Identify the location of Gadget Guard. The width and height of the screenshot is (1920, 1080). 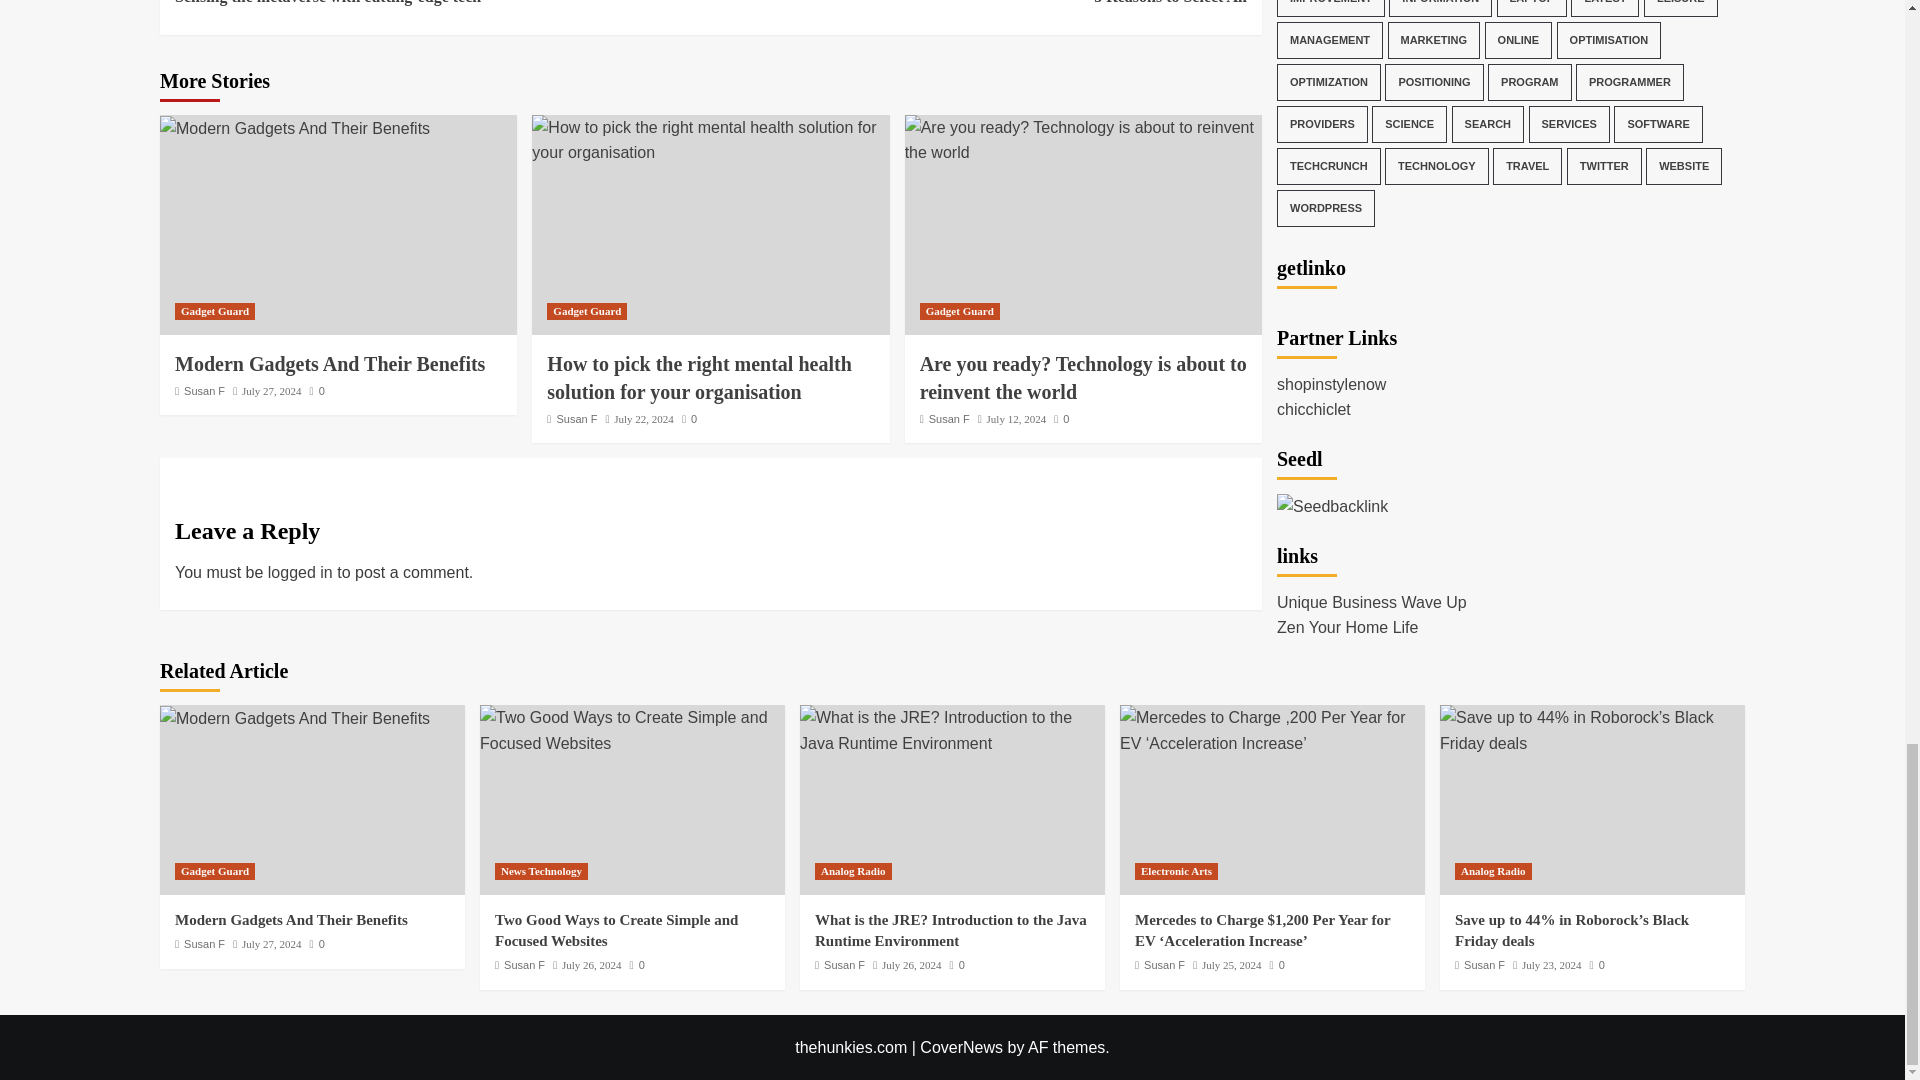
(214, 311).